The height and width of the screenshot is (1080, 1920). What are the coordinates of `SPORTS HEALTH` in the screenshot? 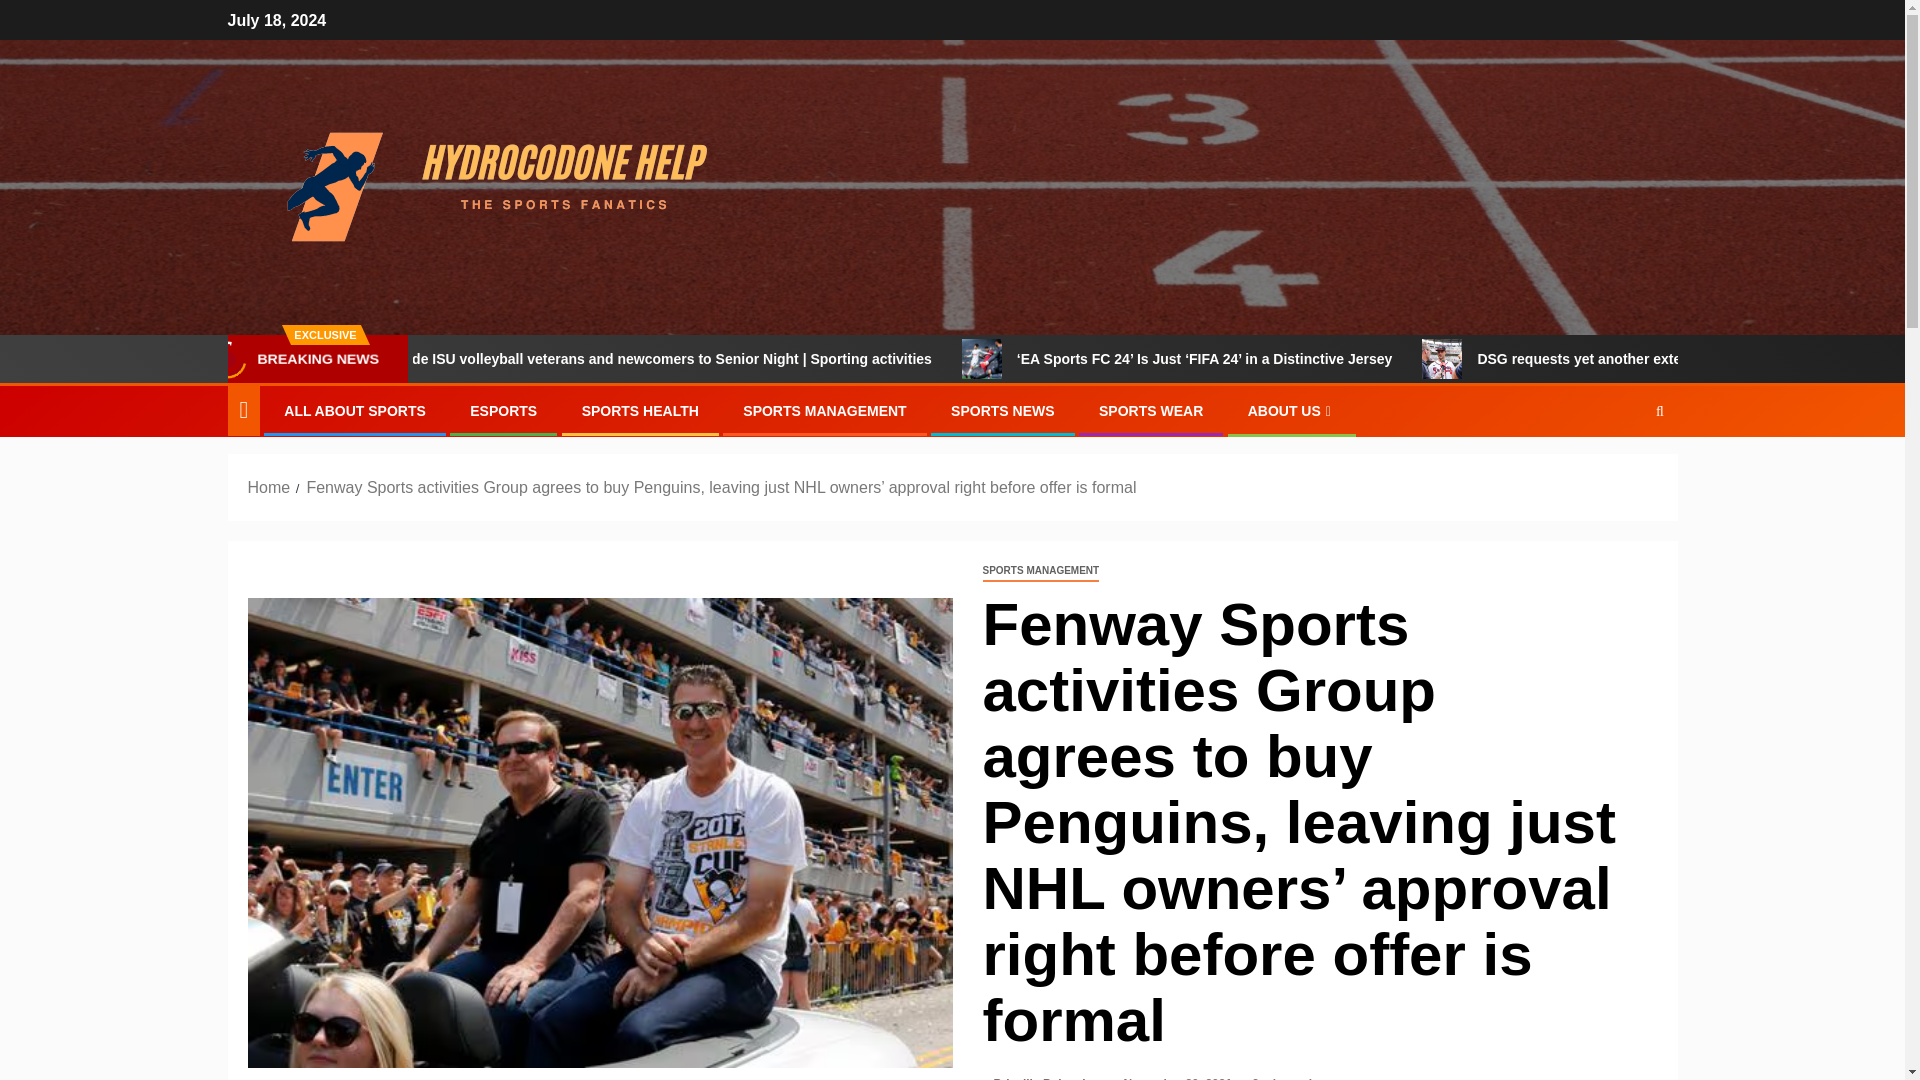 It's located at (640, 410).